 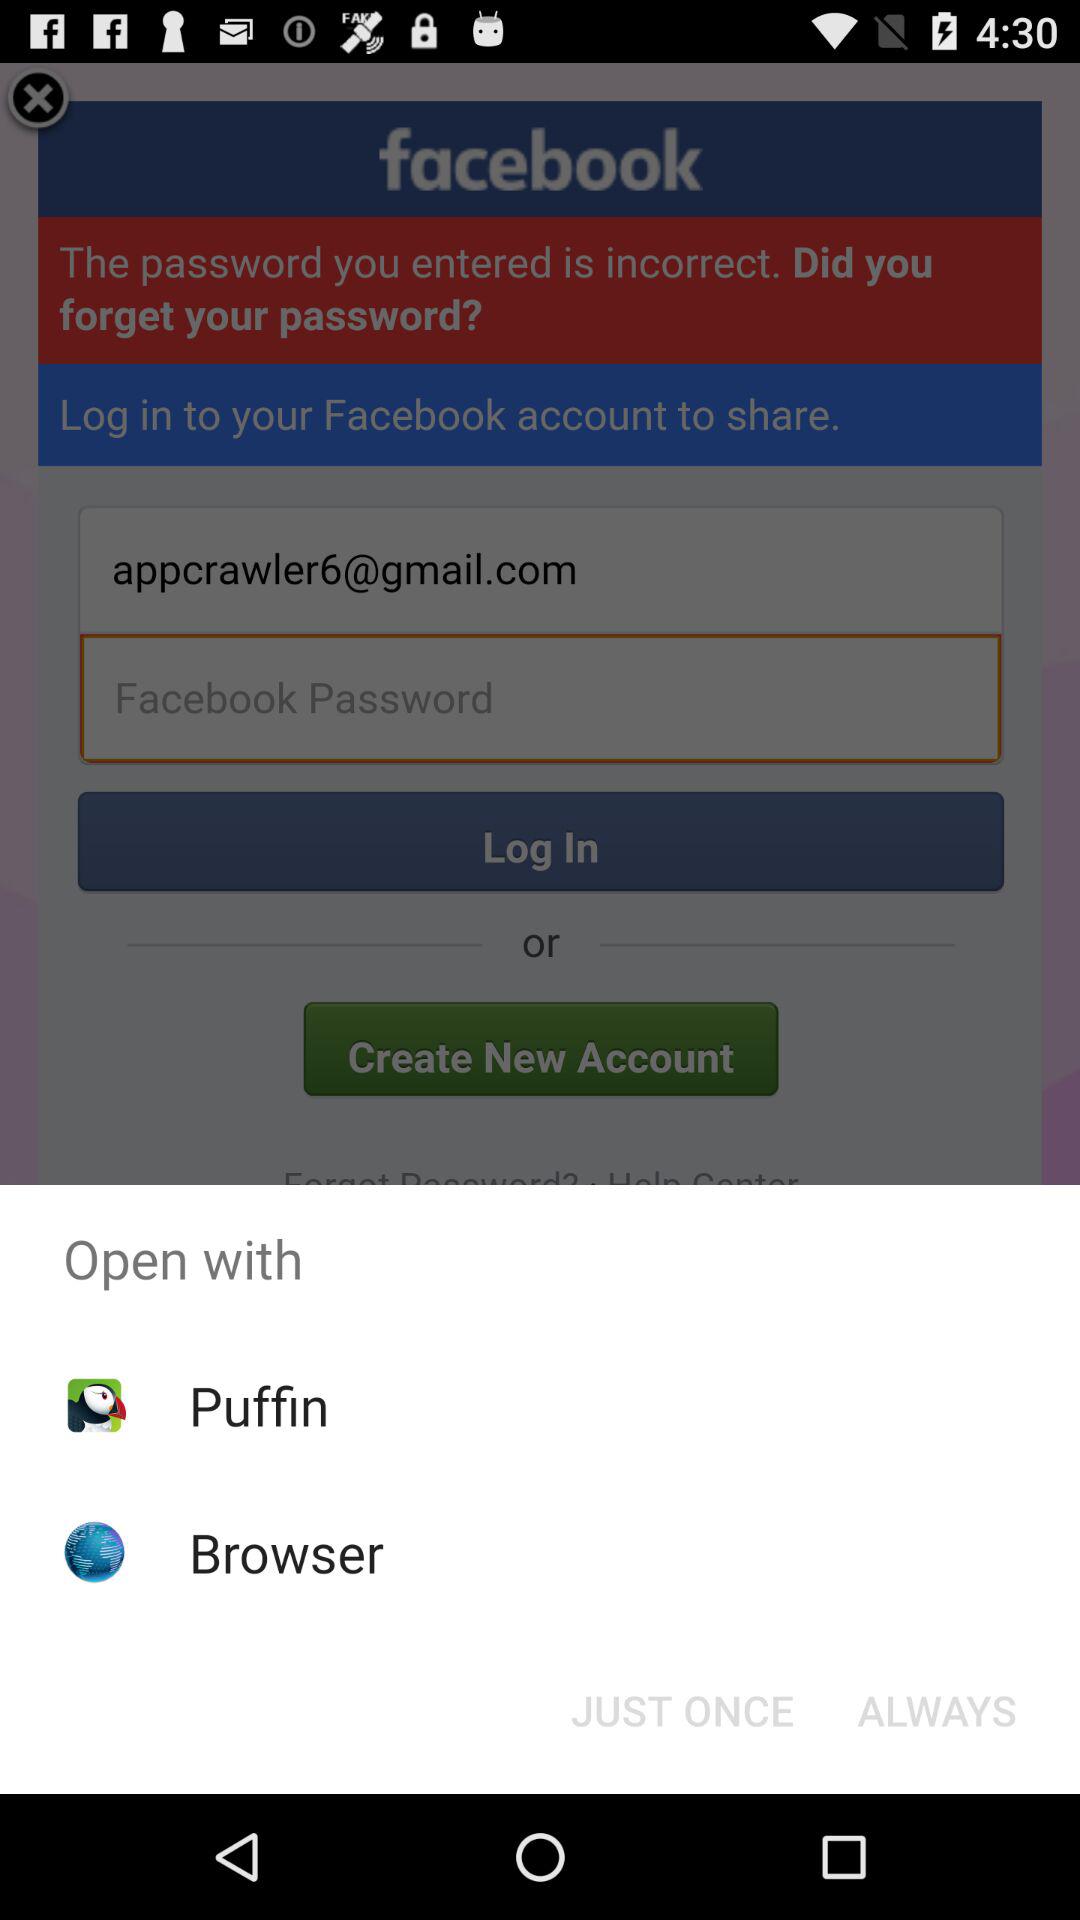 What do you see at coordinates (258, 1404) in the screenshot?
I see `turn on puffin` at bounding box center [258, 1404].